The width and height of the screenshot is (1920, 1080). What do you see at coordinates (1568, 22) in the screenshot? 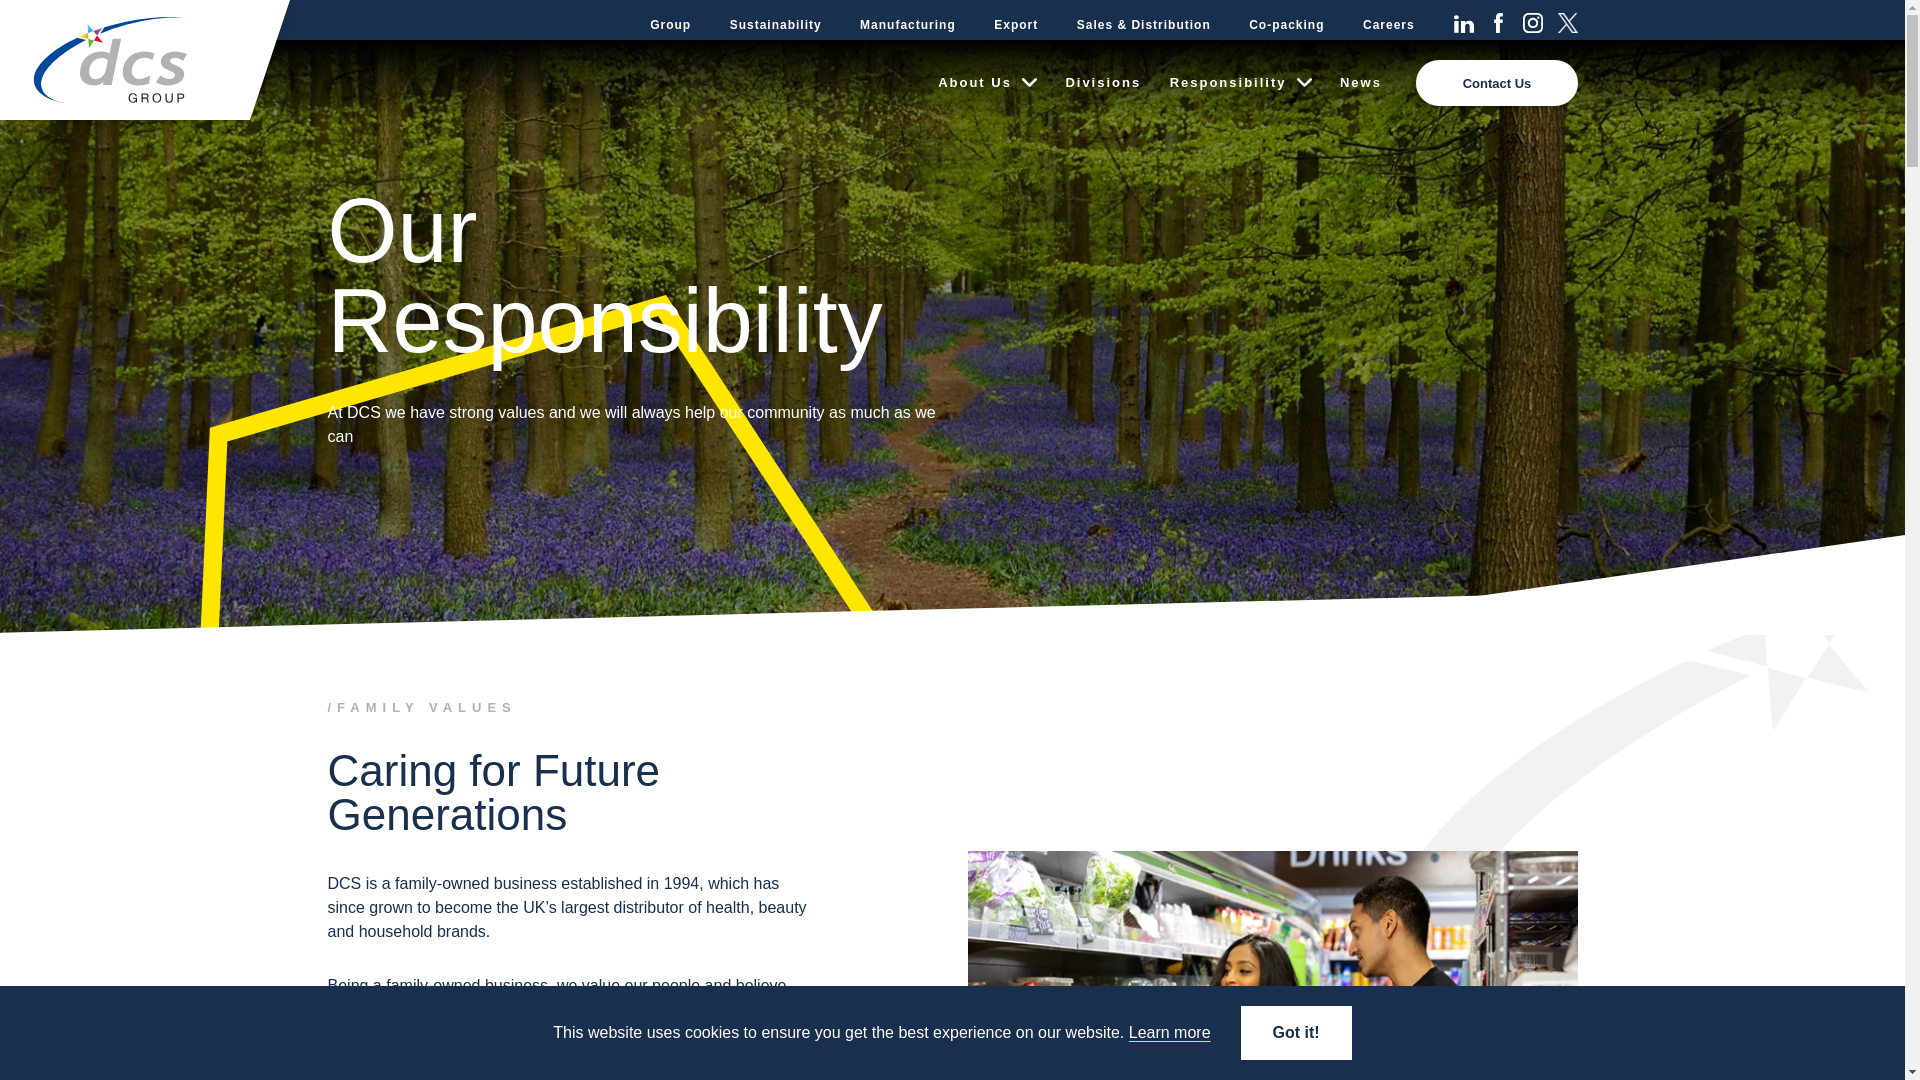
I see `Twitter` at bounding box center [1568, 22].